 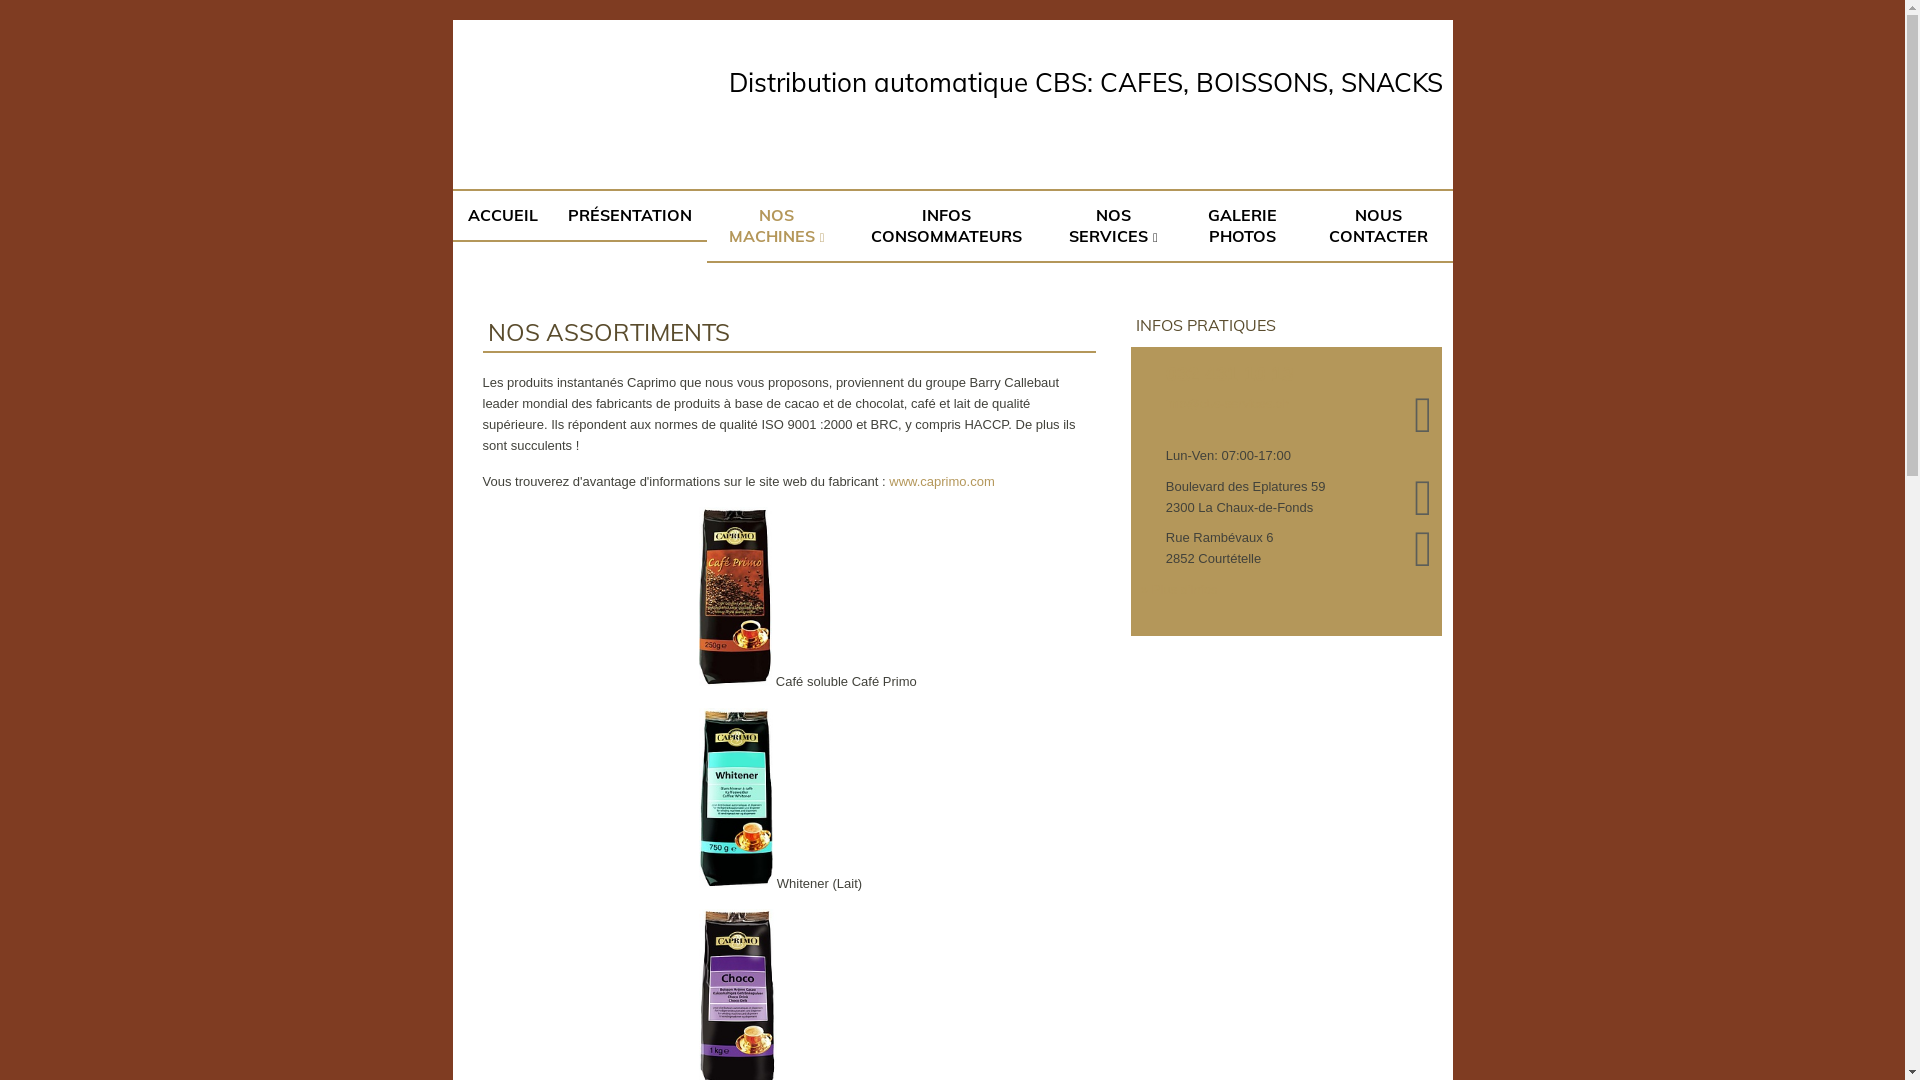 What do you see at coordinates (946, 226) in the screenshot?
I see `INFOS CONSOMMATEURS` at bounding box center [946, 226].